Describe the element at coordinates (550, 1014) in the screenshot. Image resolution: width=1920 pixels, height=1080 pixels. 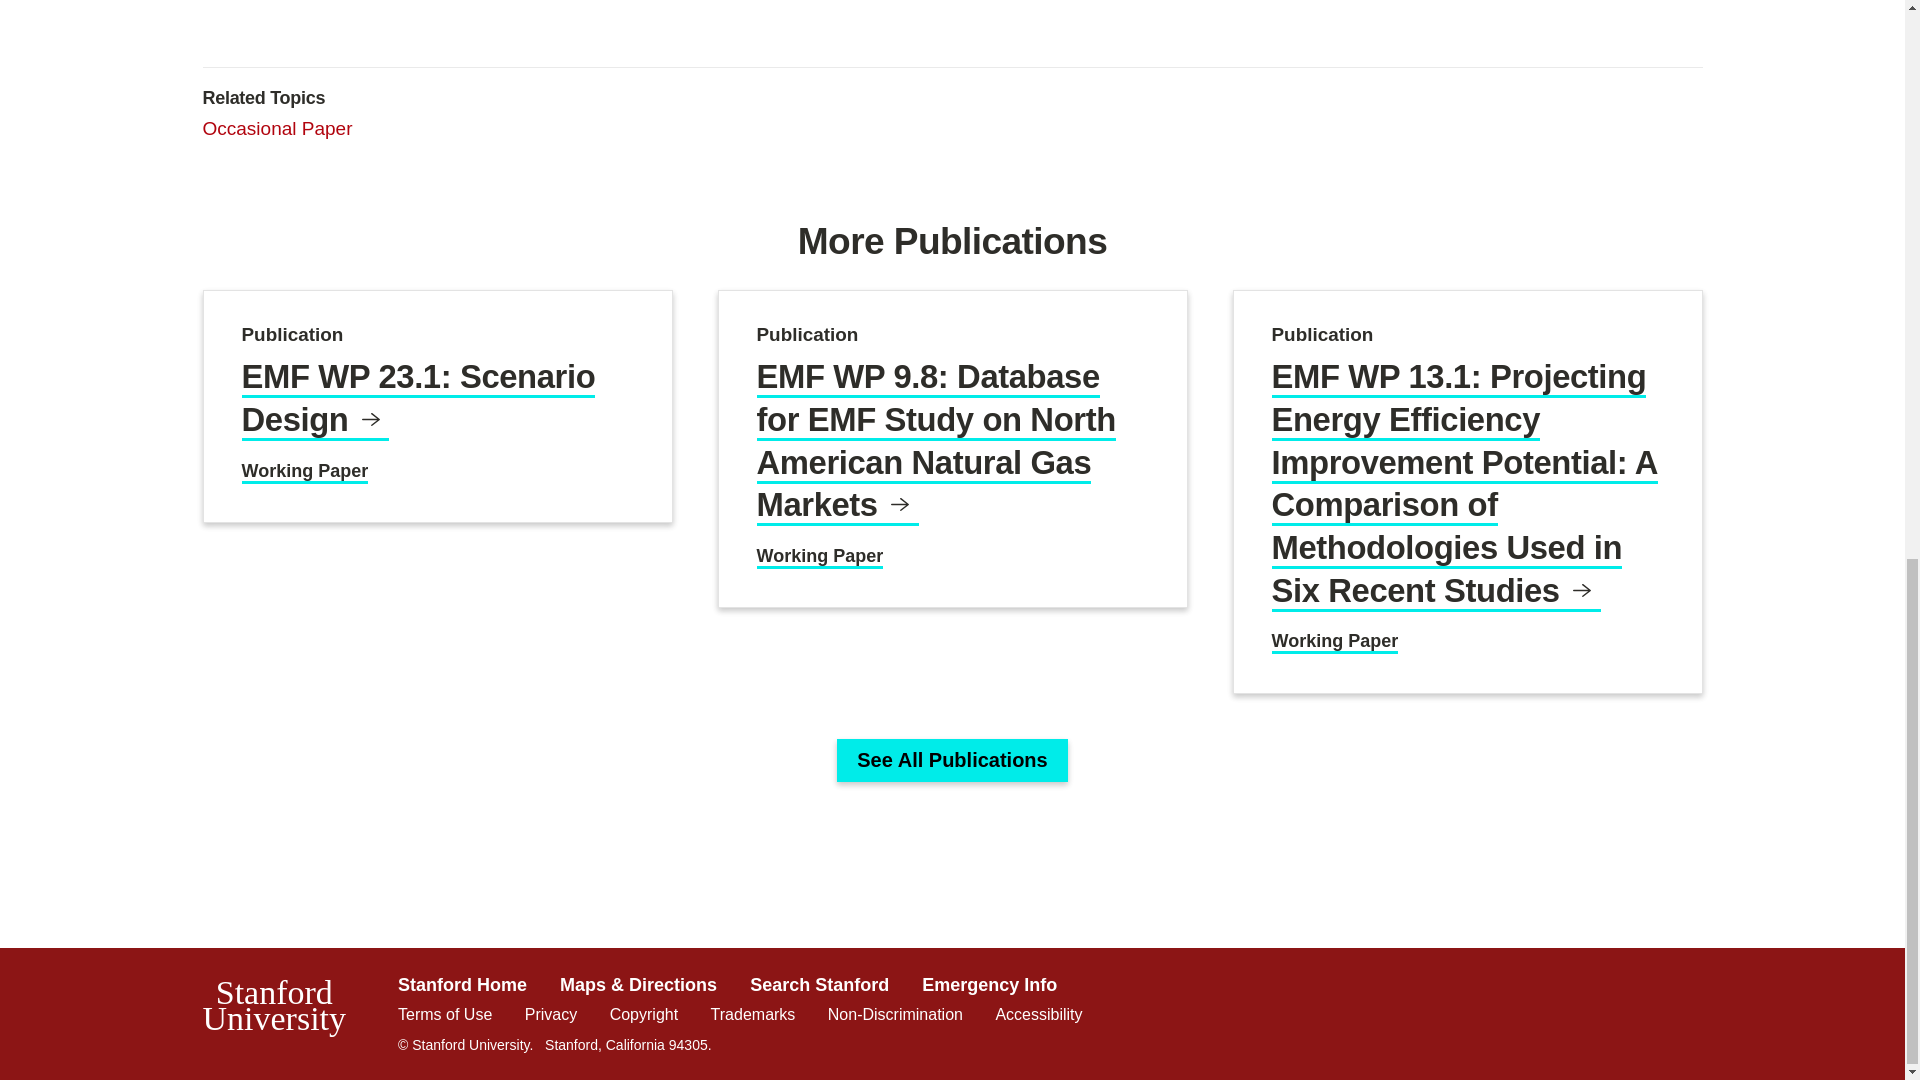
I see `Privacy and cookie policy` at that location.